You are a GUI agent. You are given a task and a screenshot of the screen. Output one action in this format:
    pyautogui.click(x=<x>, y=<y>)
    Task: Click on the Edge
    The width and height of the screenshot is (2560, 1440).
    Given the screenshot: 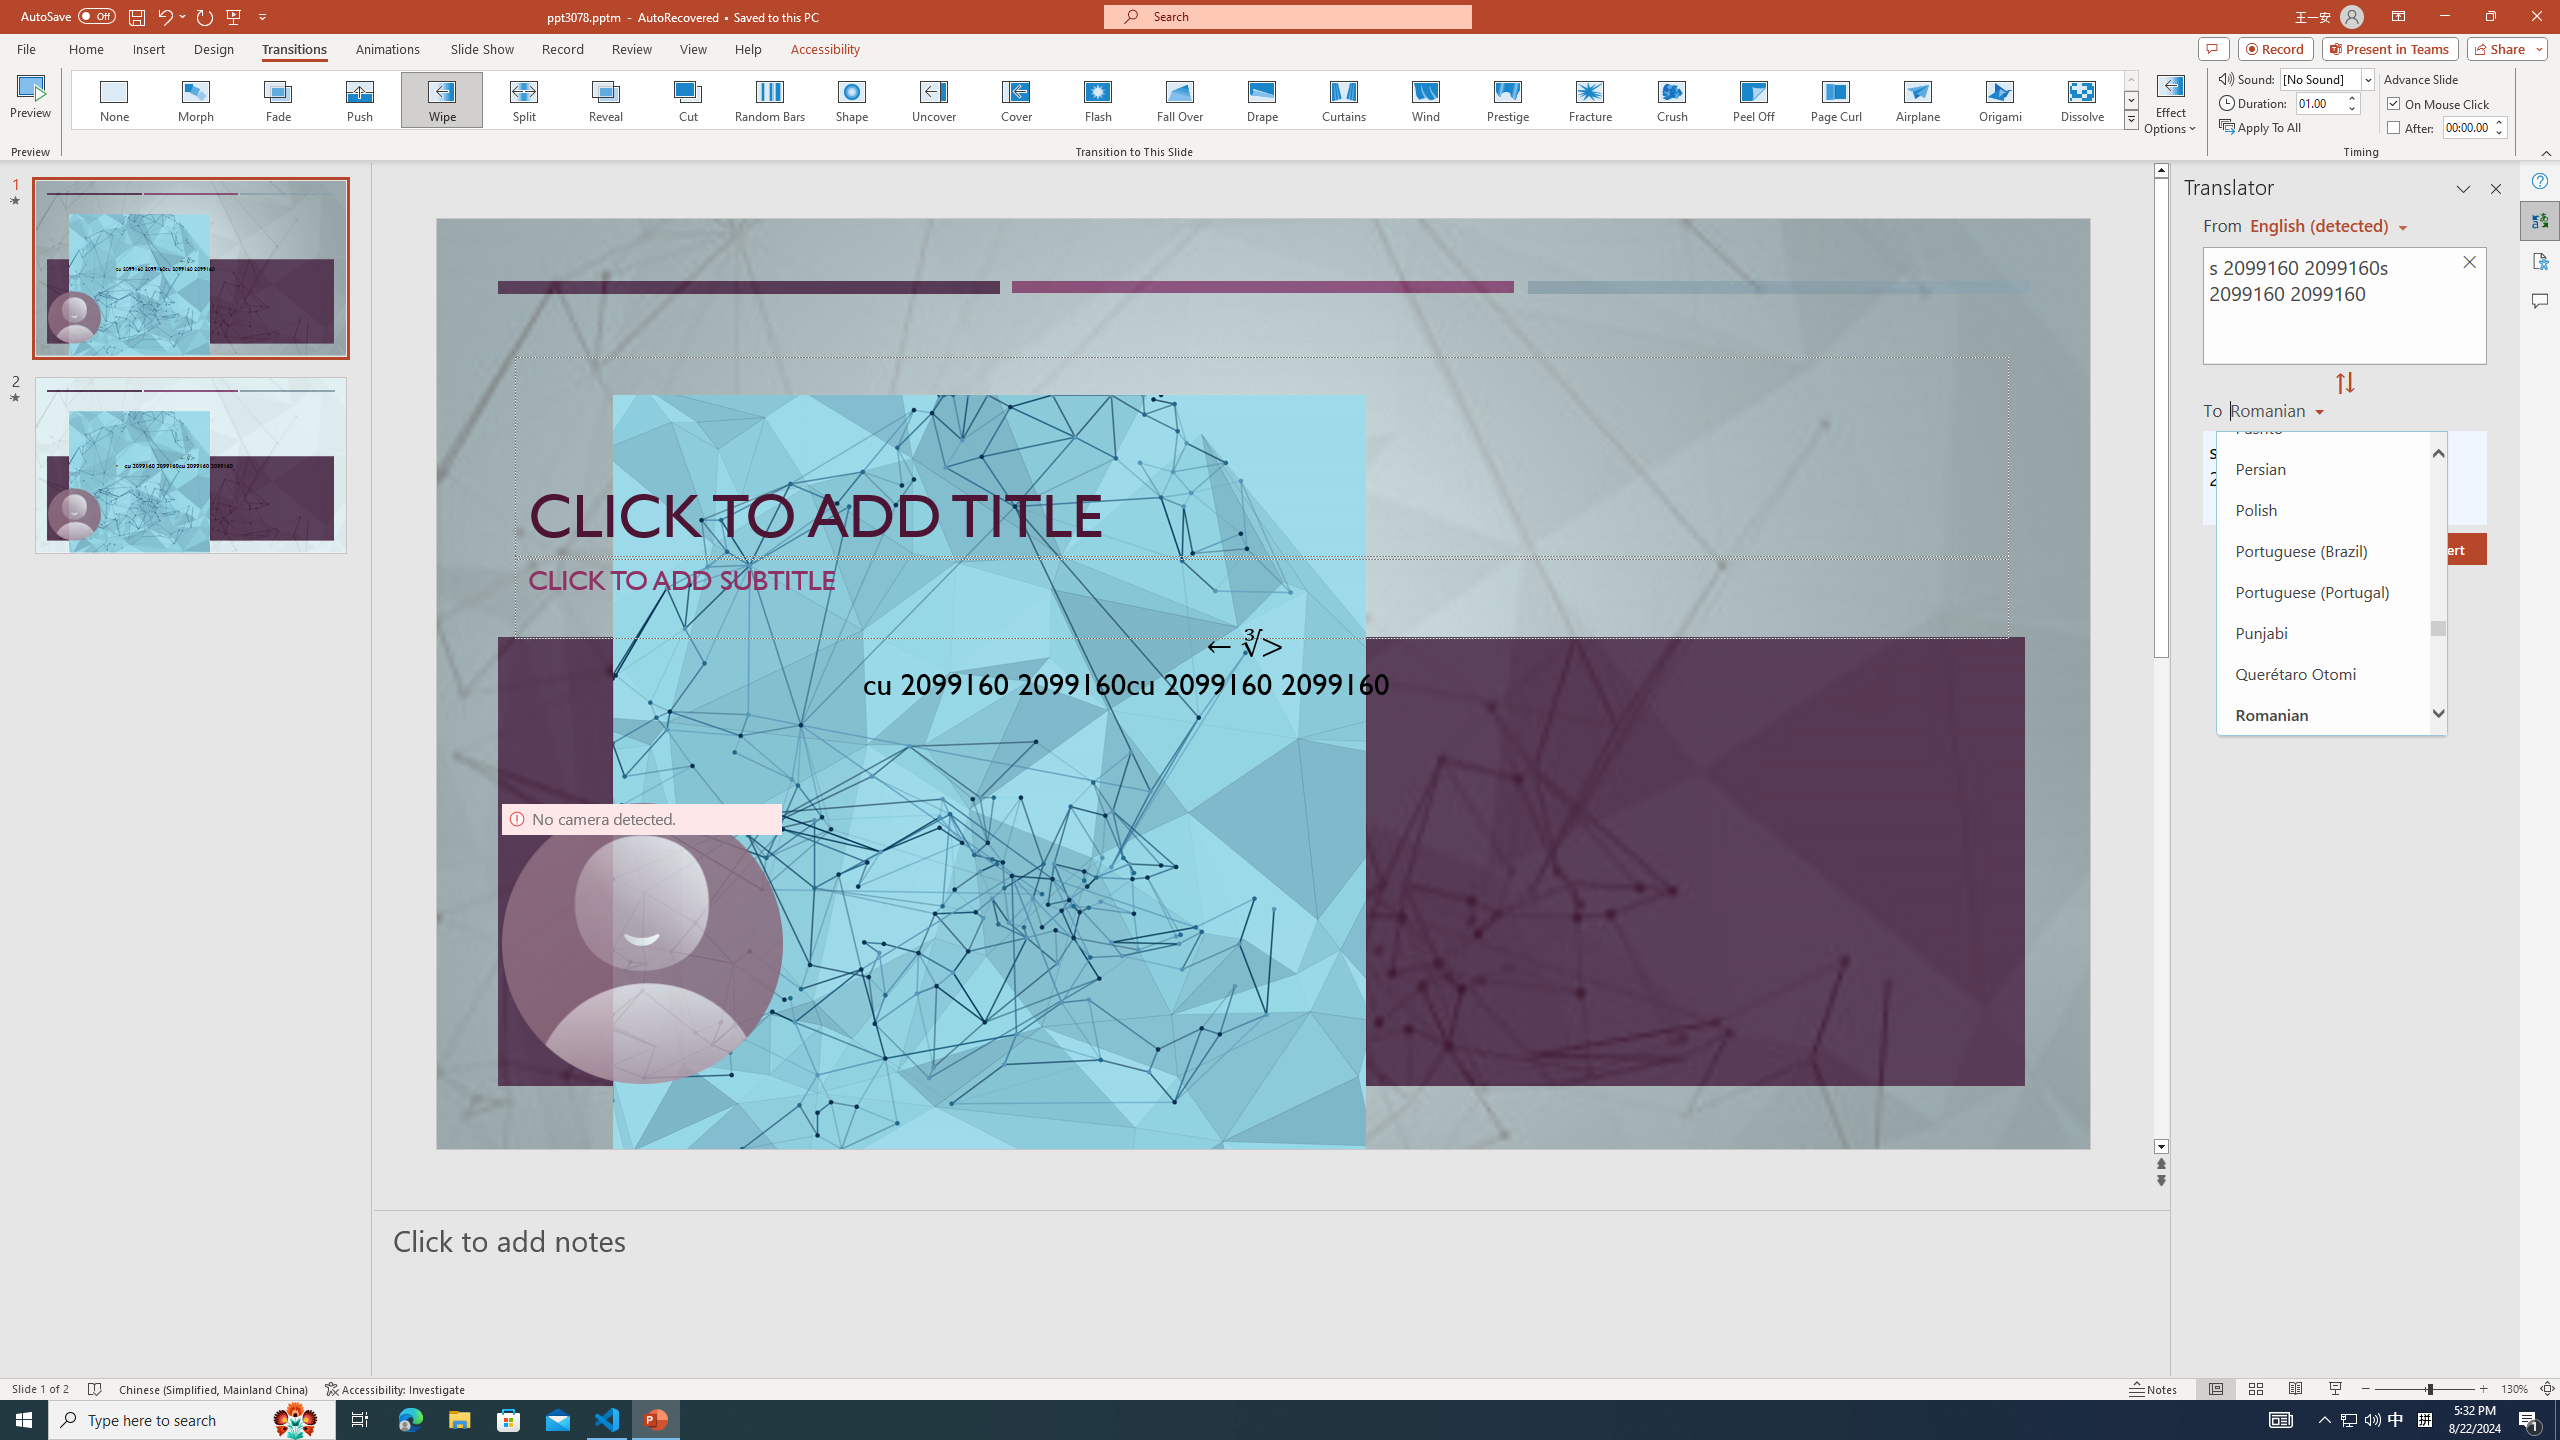 What is the action you would take?
    pyautogui.click(x=907, y=82)
    